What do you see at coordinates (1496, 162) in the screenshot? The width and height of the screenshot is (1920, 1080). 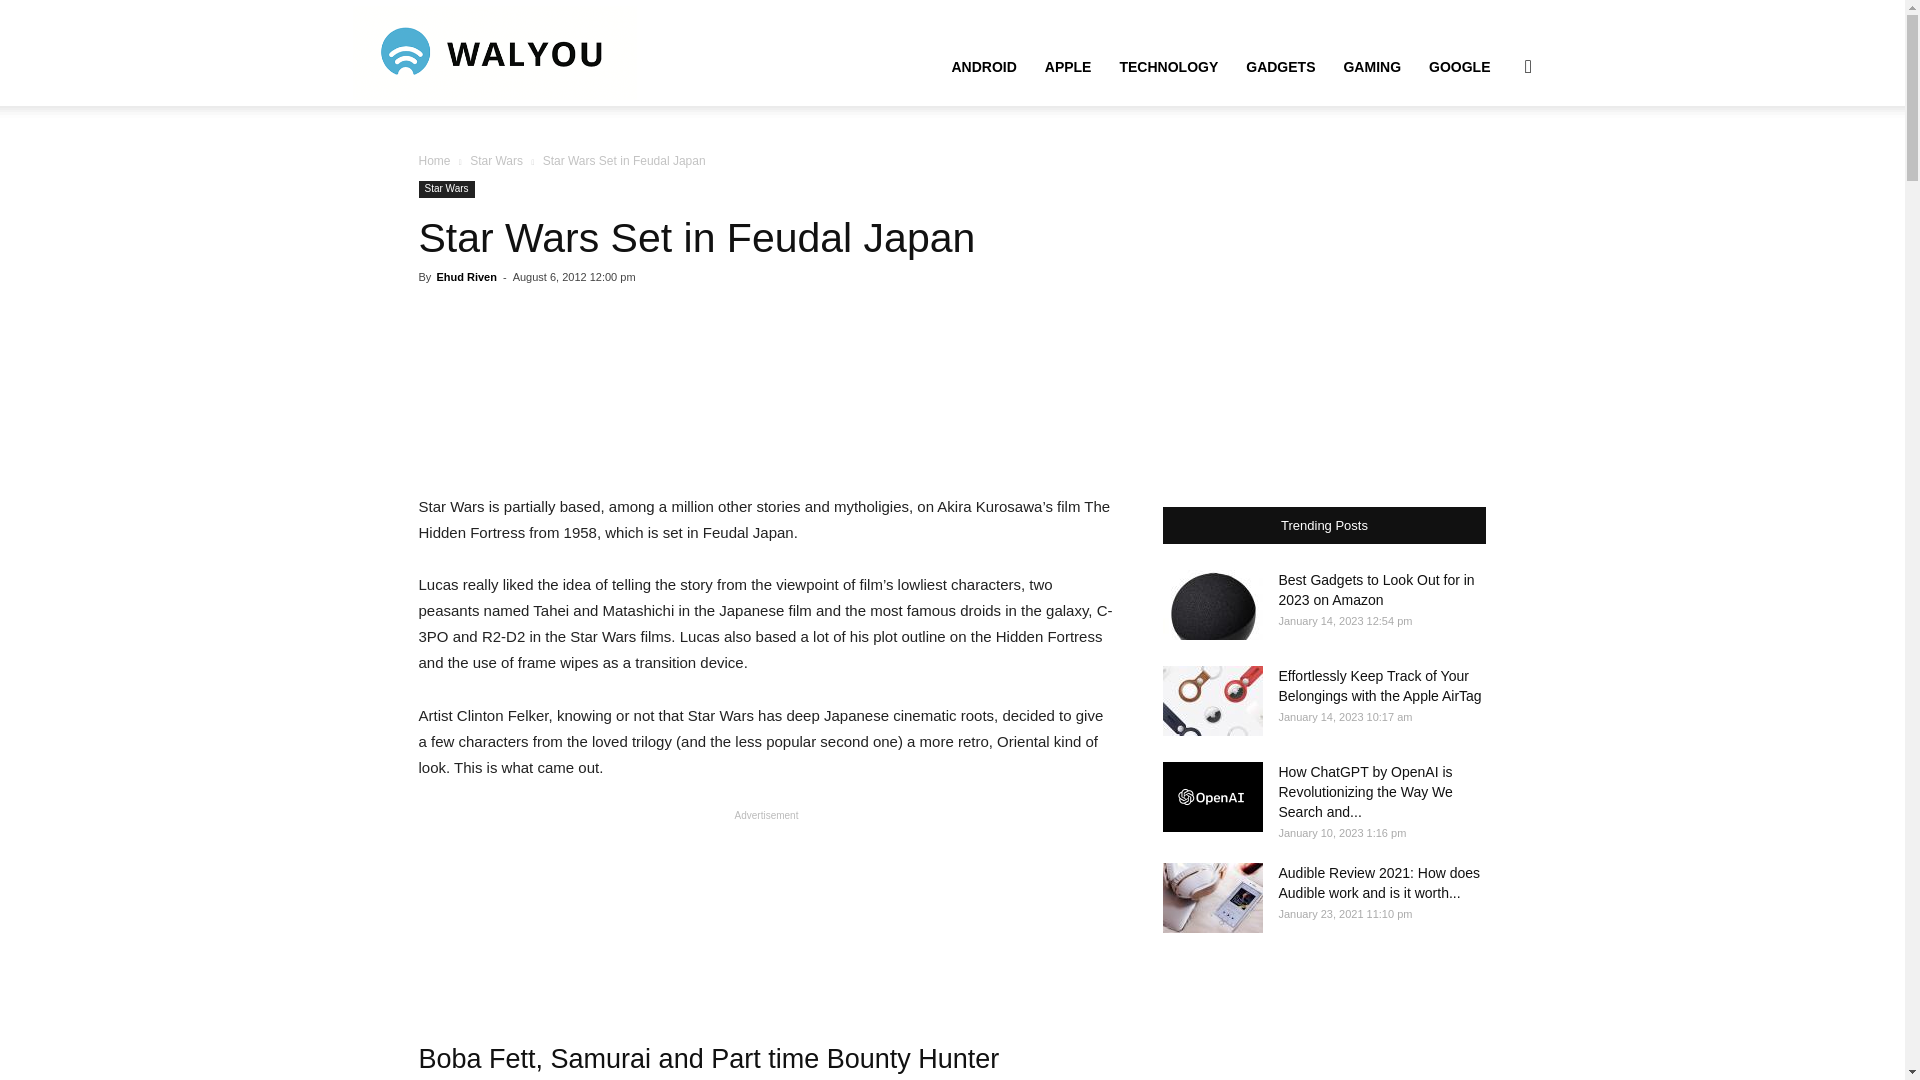 I see `Search` at bounding box center [1496, 162].